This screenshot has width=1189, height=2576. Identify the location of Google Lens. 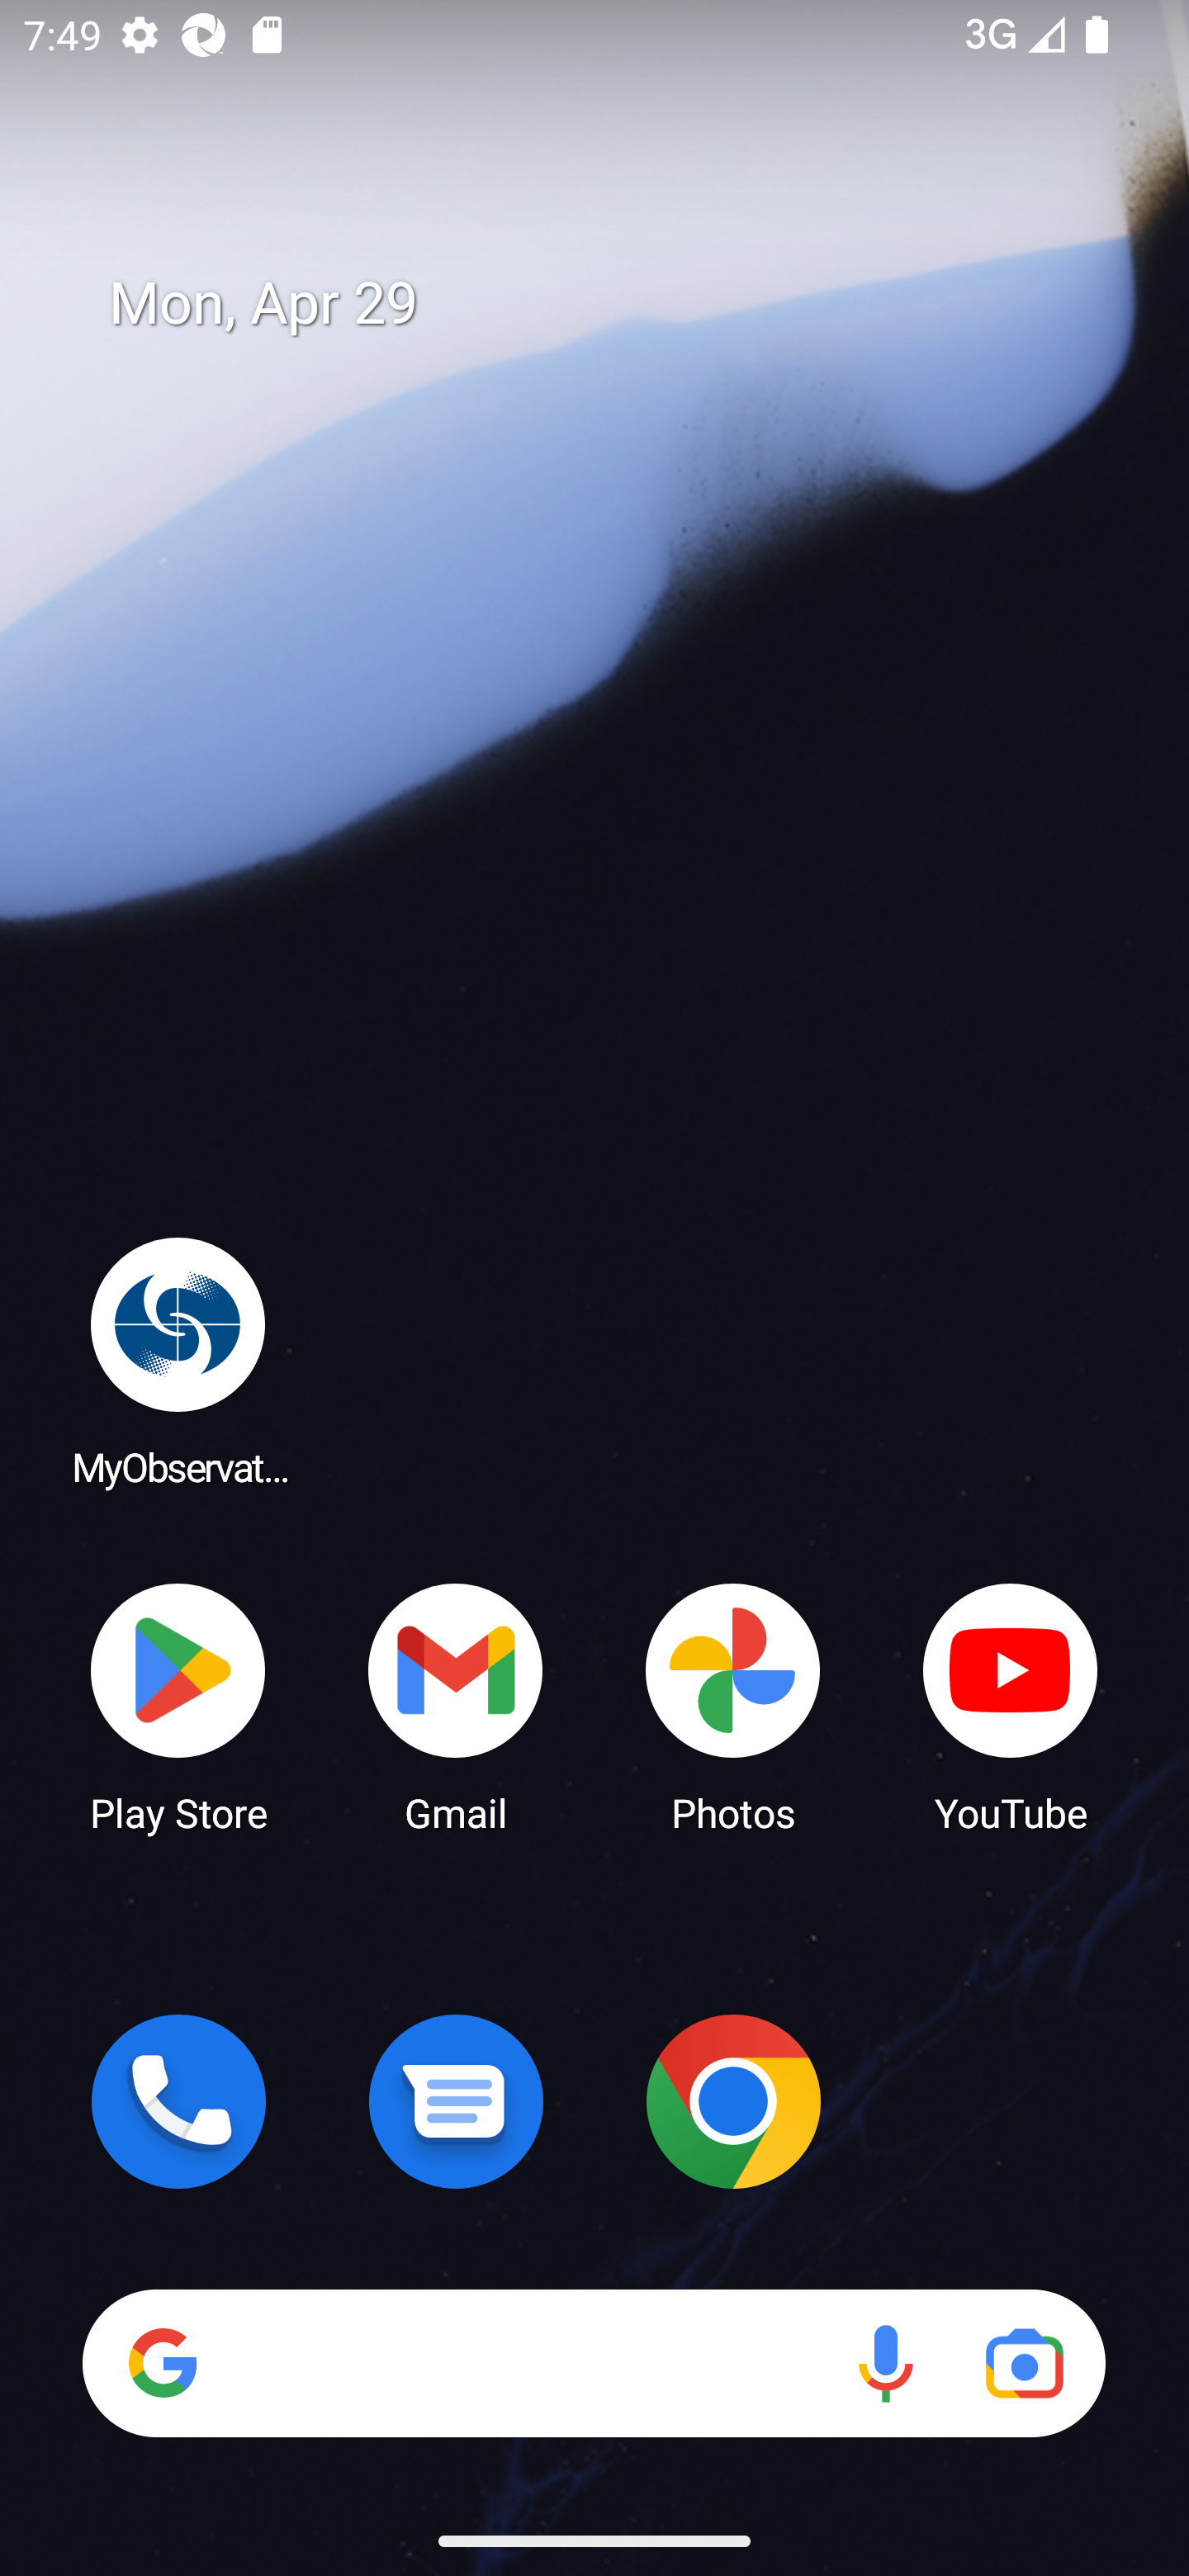
(1024, 2363).